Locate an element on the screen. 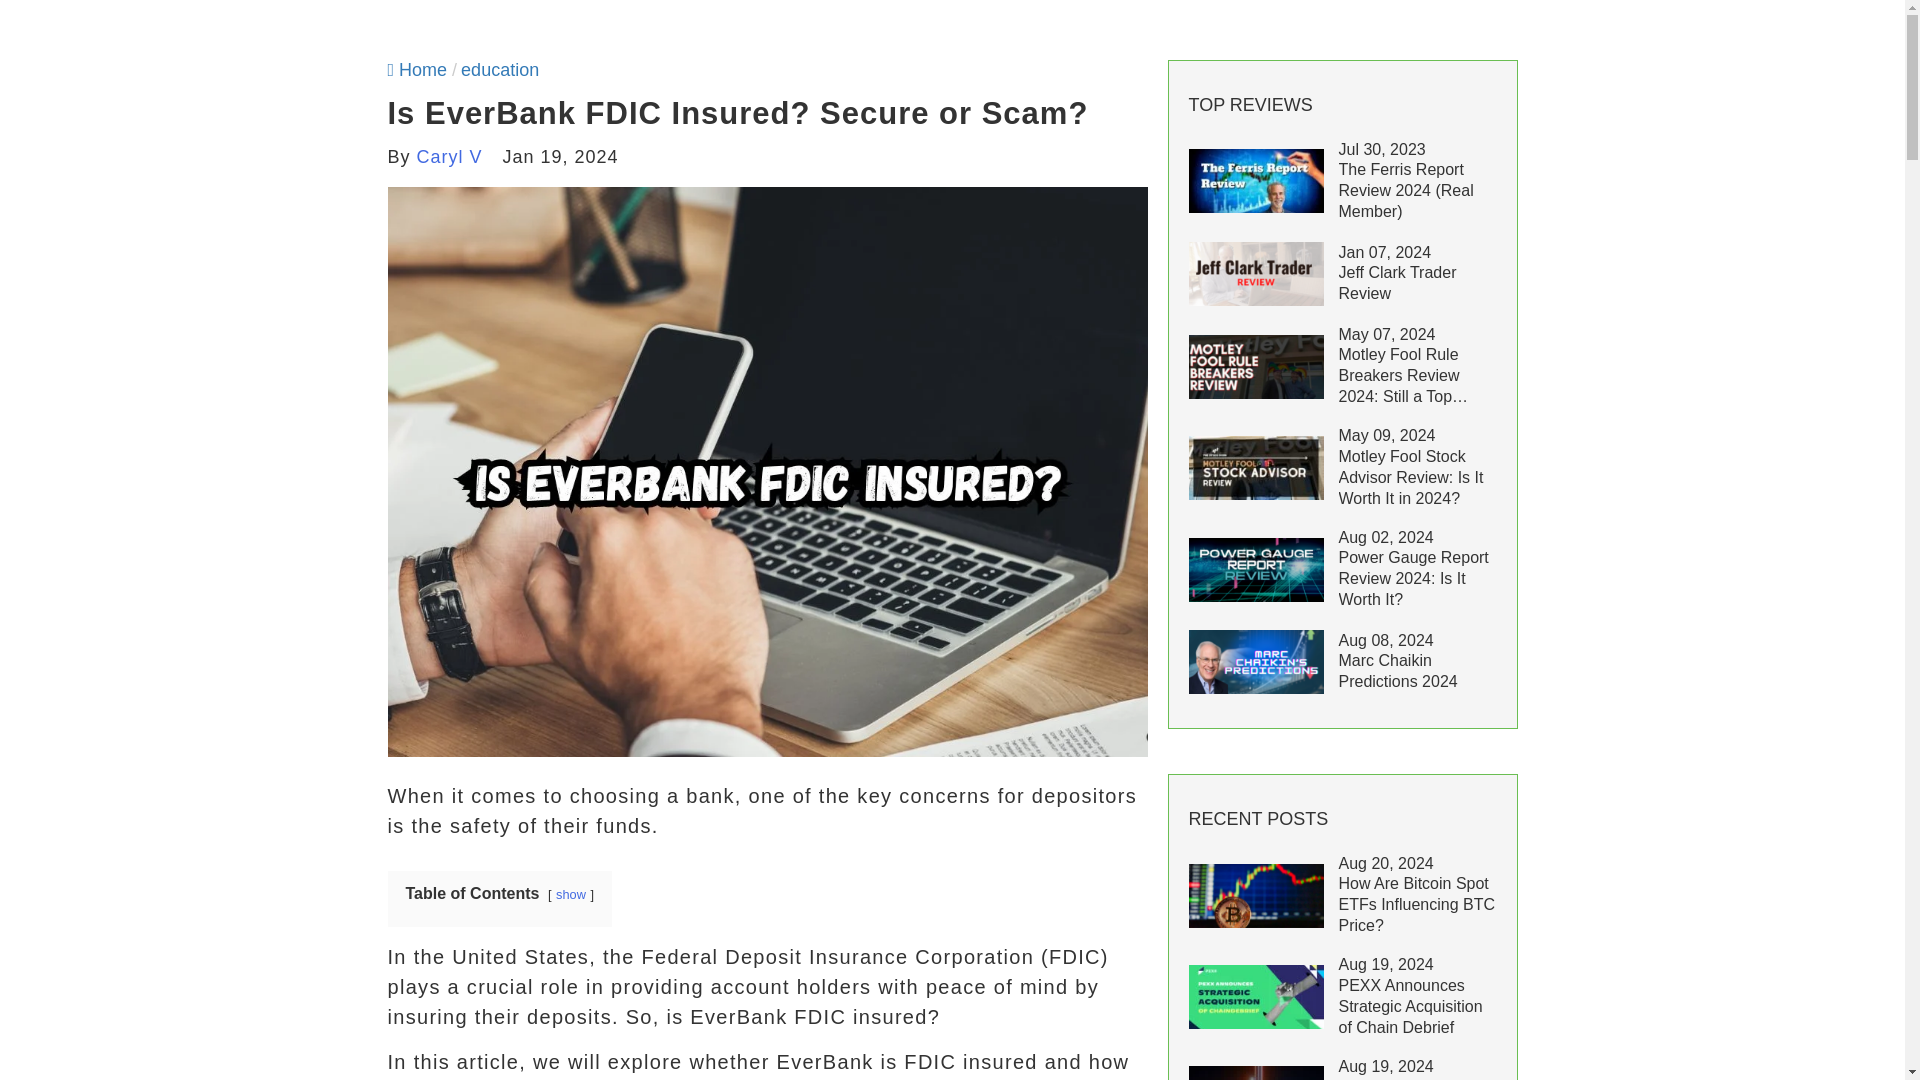 The height and width of the screenshot is (1080, 1920). Caryl V is located at coordinates (450, 156).